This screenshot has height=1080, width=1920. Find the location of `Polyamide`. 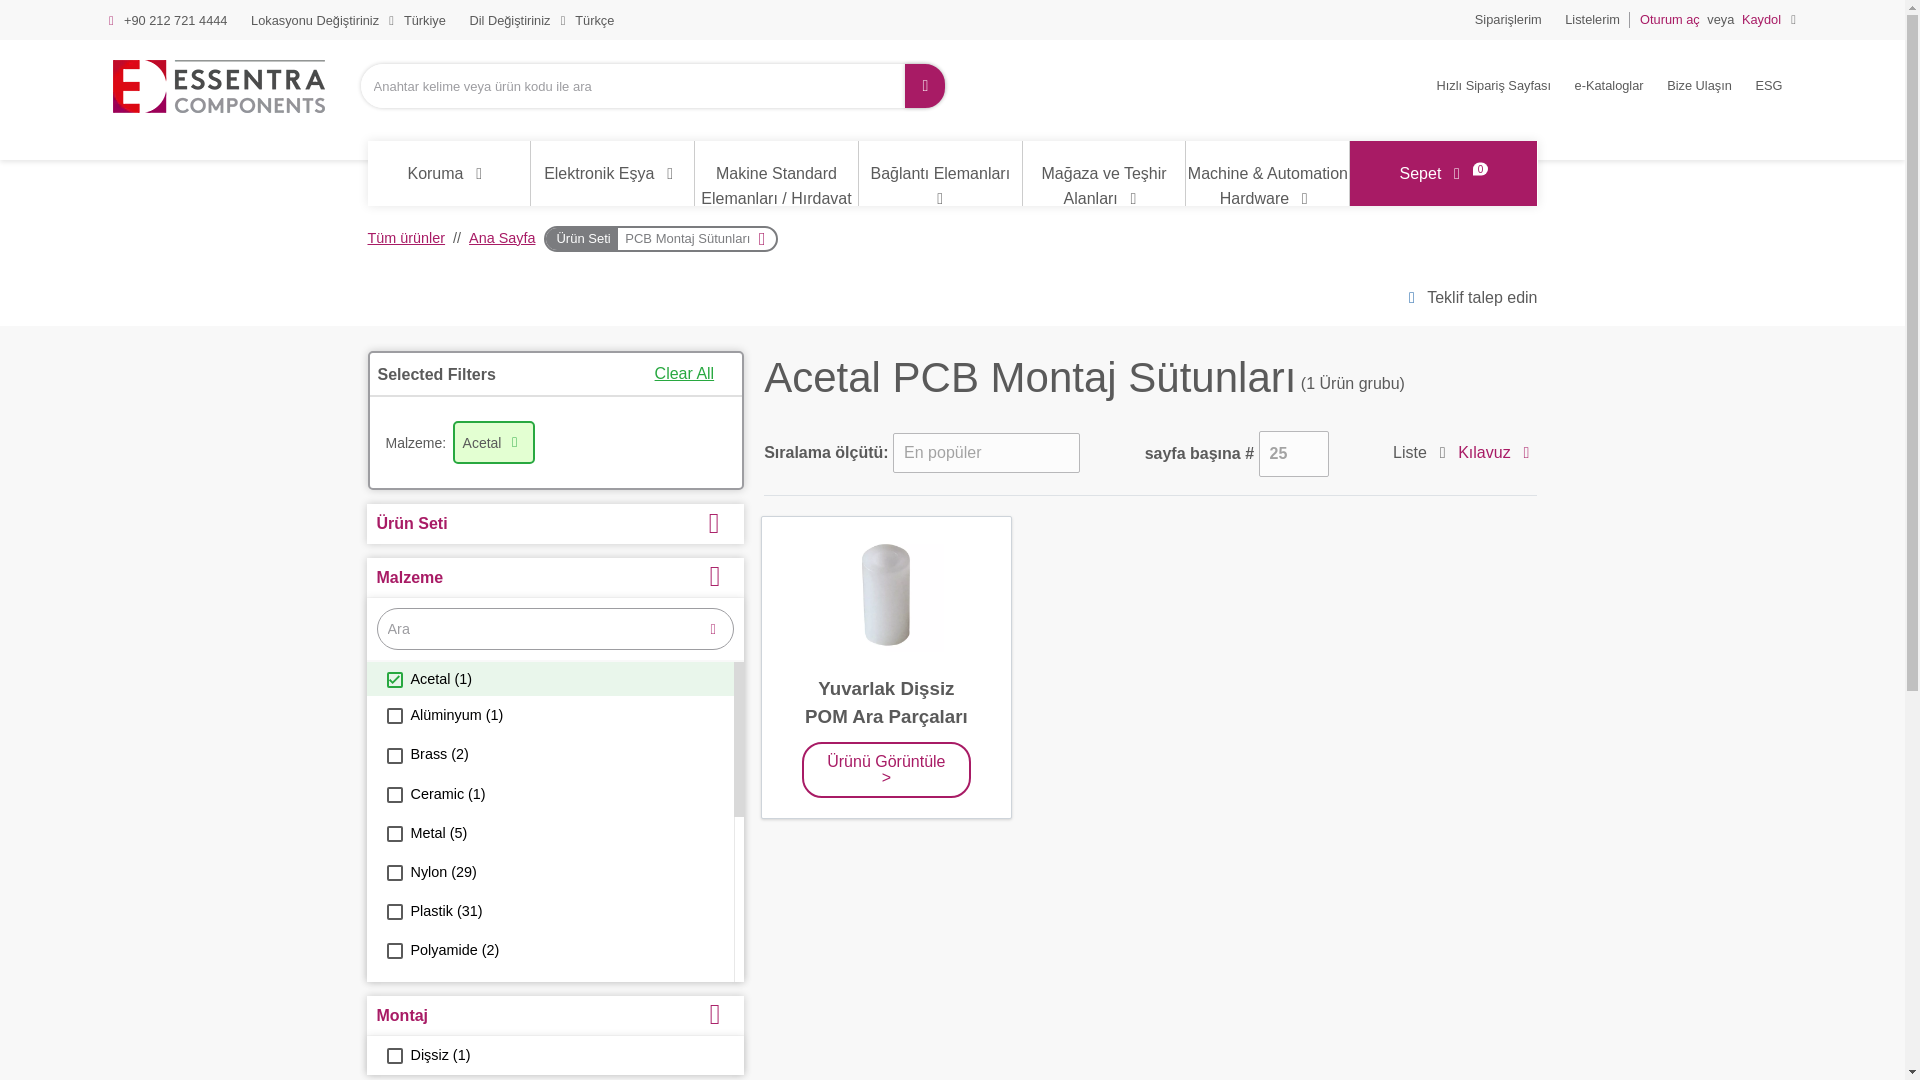

Polyamide is located at coordinates (393, 950).